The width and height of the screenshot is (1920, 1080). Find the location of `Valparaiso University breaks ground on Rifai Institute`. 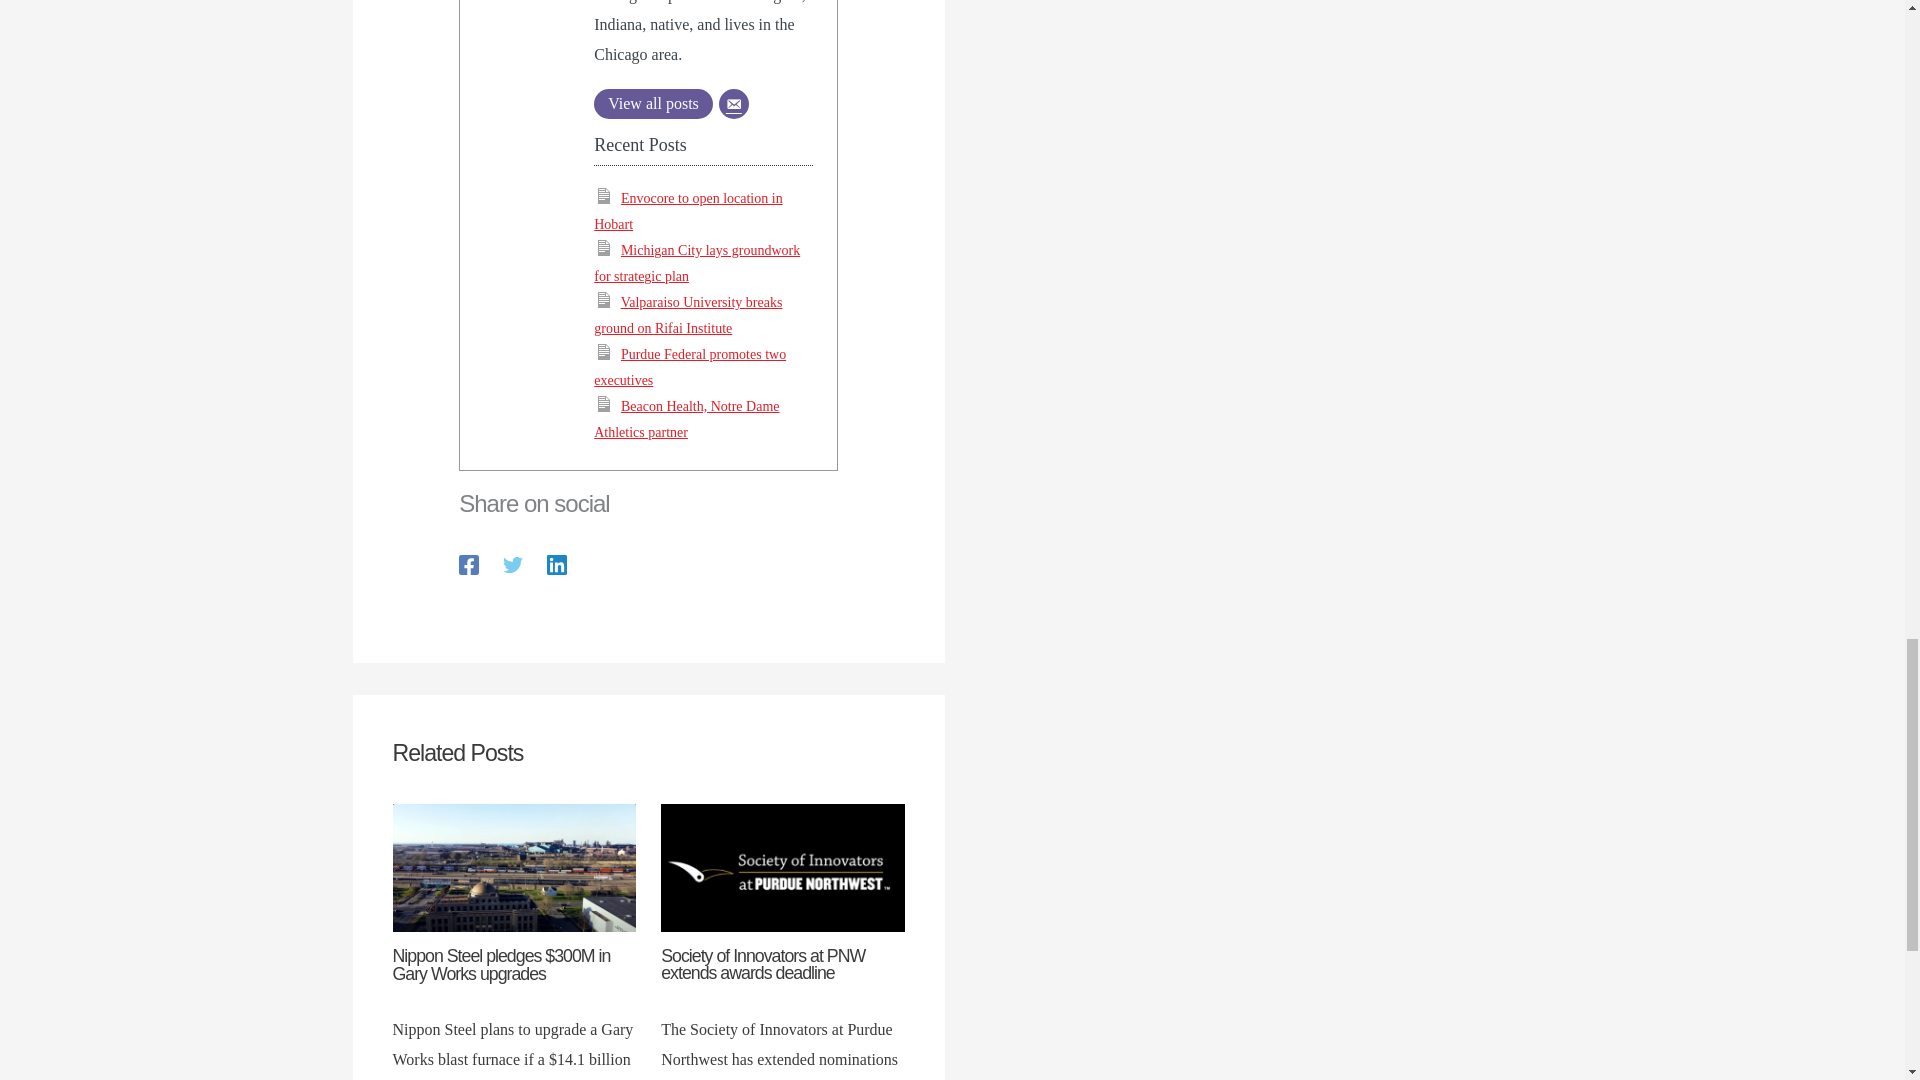

Valparaiso University breaks ground on Rifai Institute is located at coordinates (687, 314).